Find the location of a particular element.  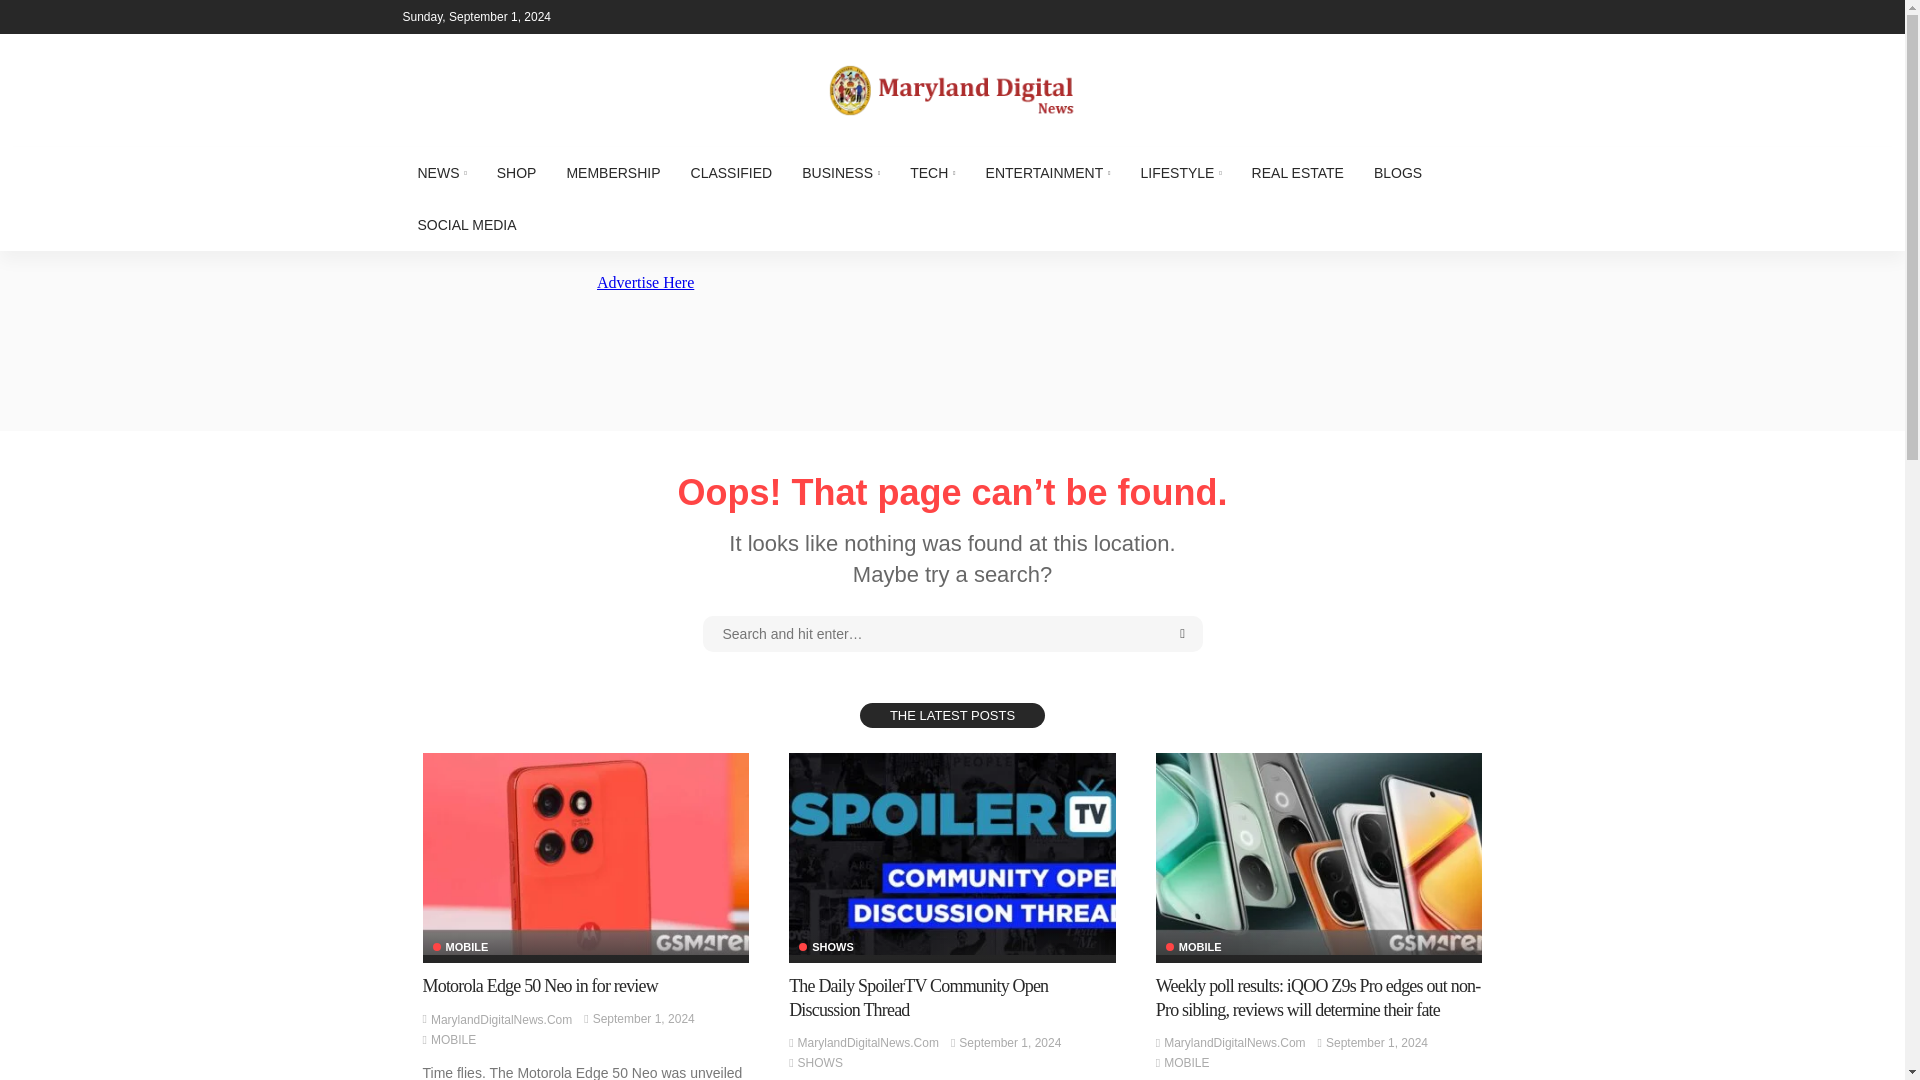

MOBILE is located at coordinates (1186, 1063).